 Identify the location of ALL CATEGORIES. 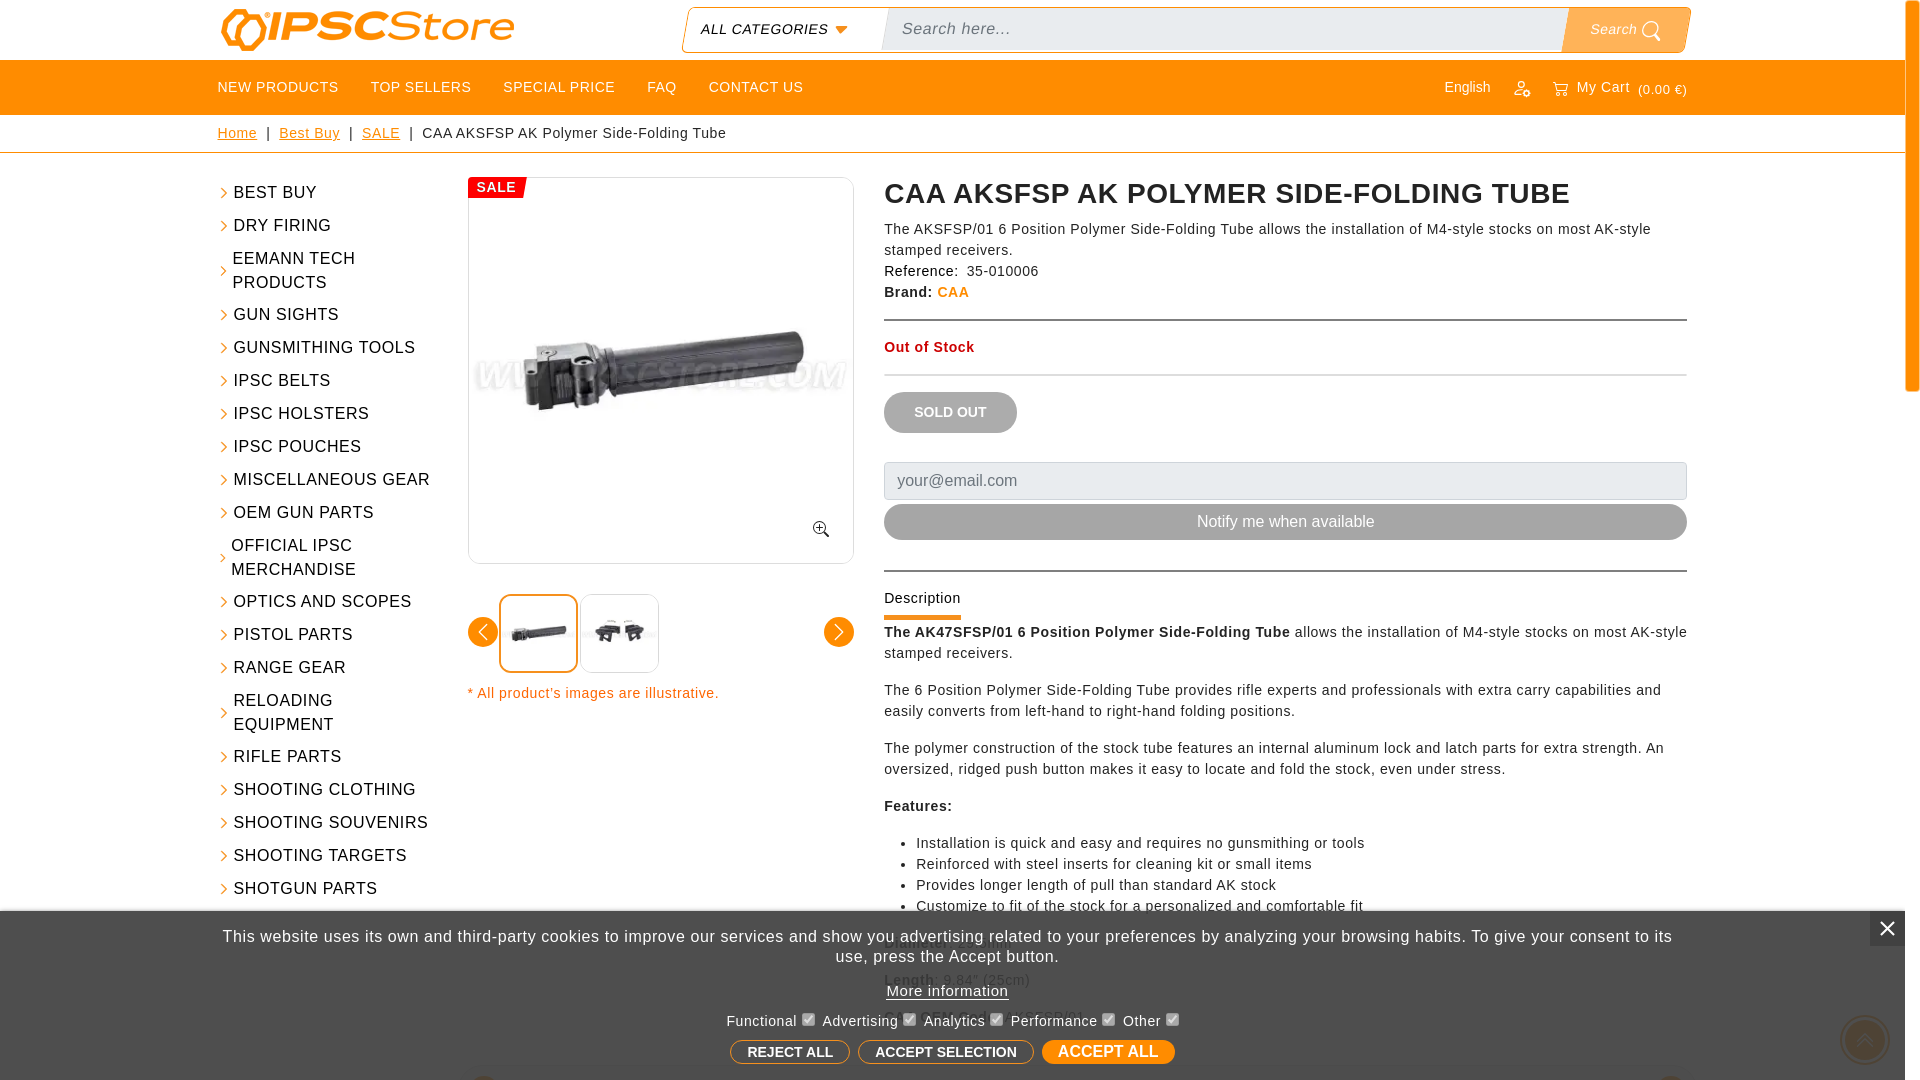
(781, 28).